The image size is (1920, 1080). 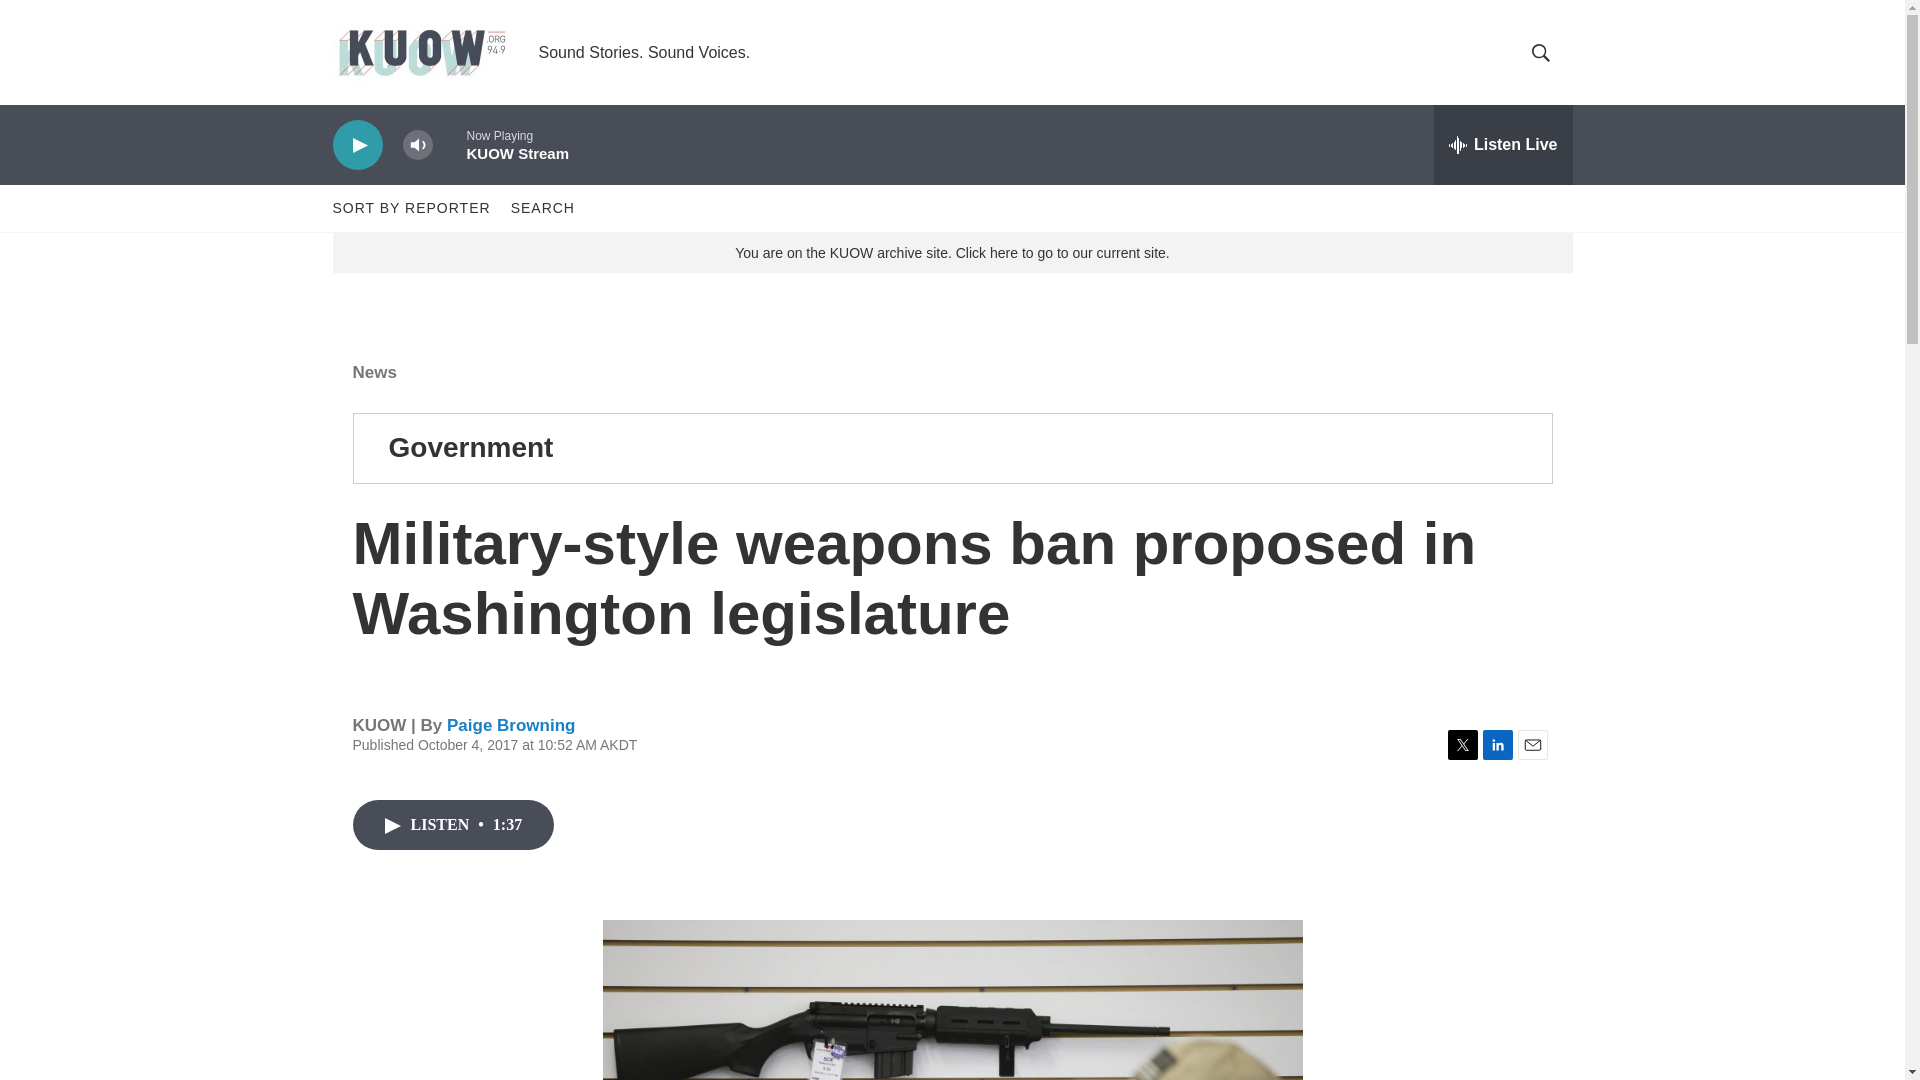 What do you see at coordinates (373, 372) in the screenshot?
I see `News` at bounding box center [373, 372].